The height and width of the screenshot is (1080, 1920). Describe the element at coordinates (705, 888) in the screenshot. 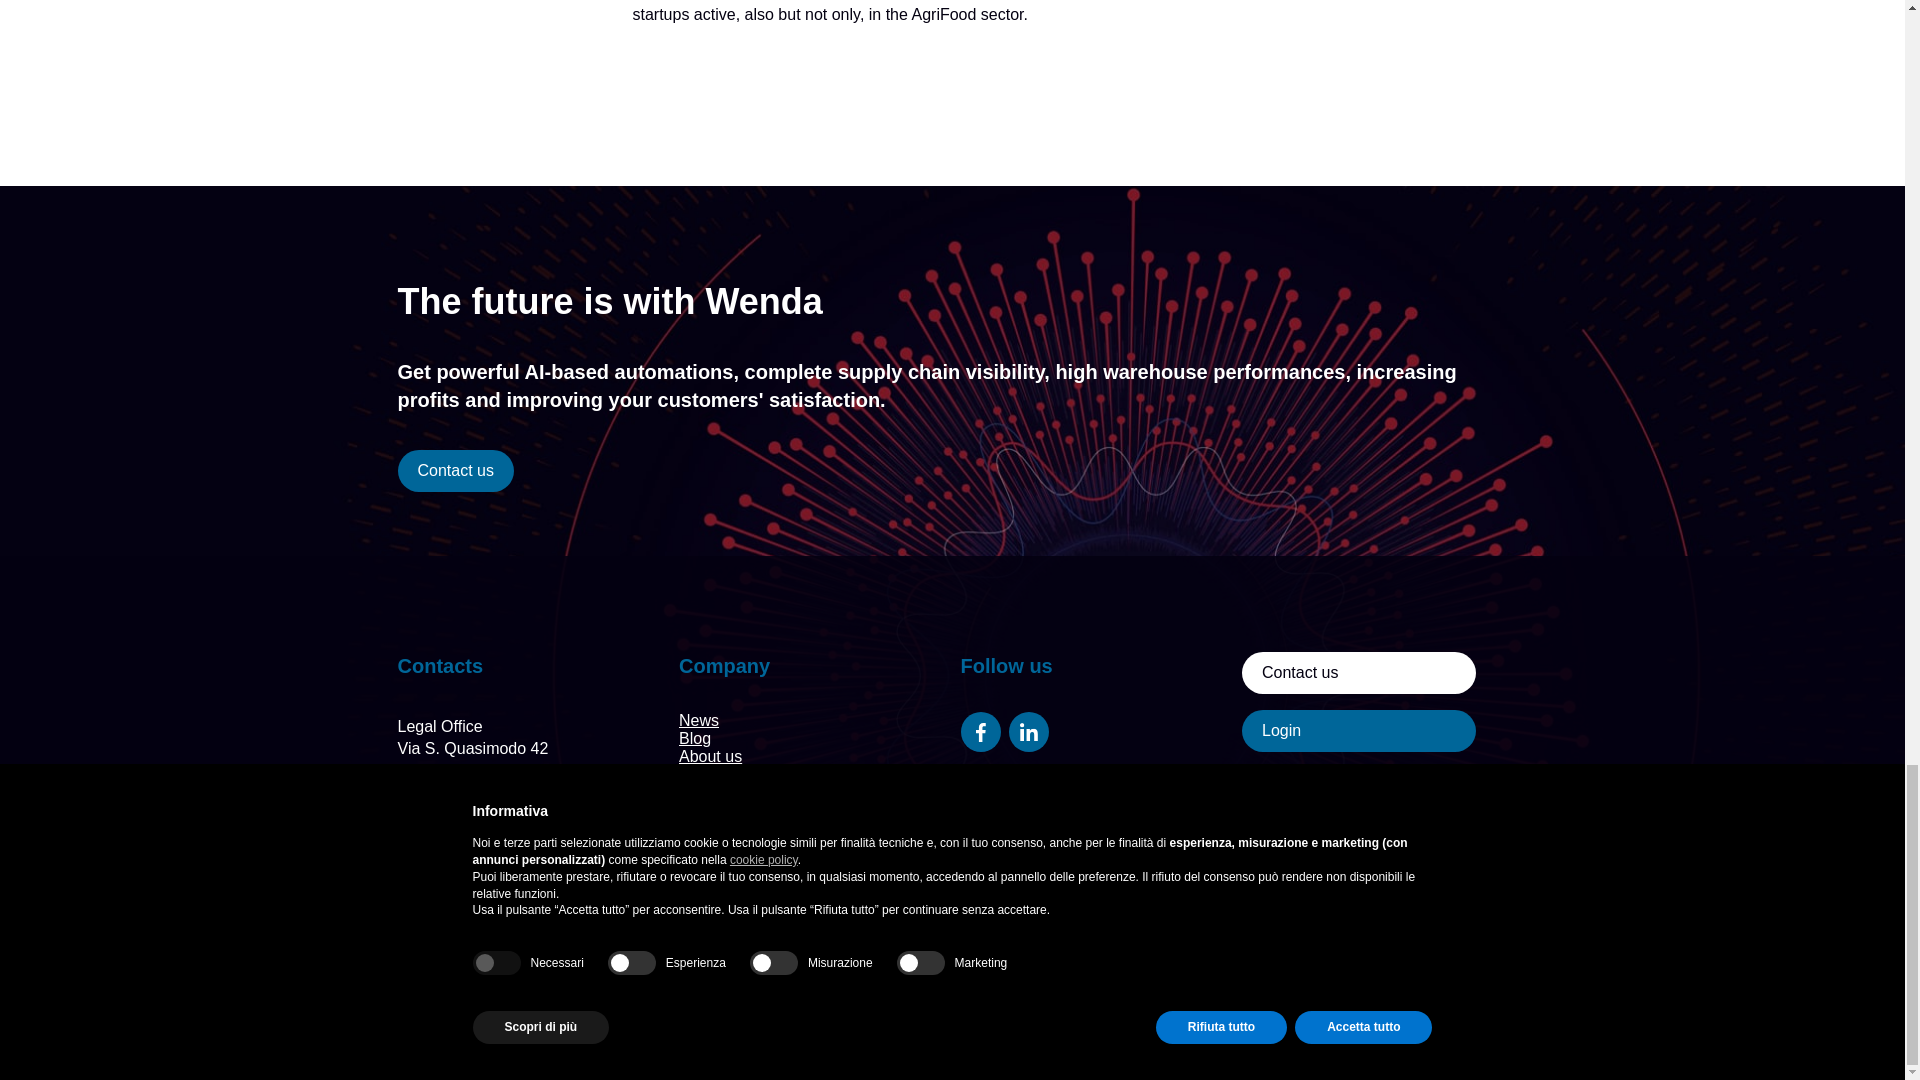

I see `Italiano` at that location.